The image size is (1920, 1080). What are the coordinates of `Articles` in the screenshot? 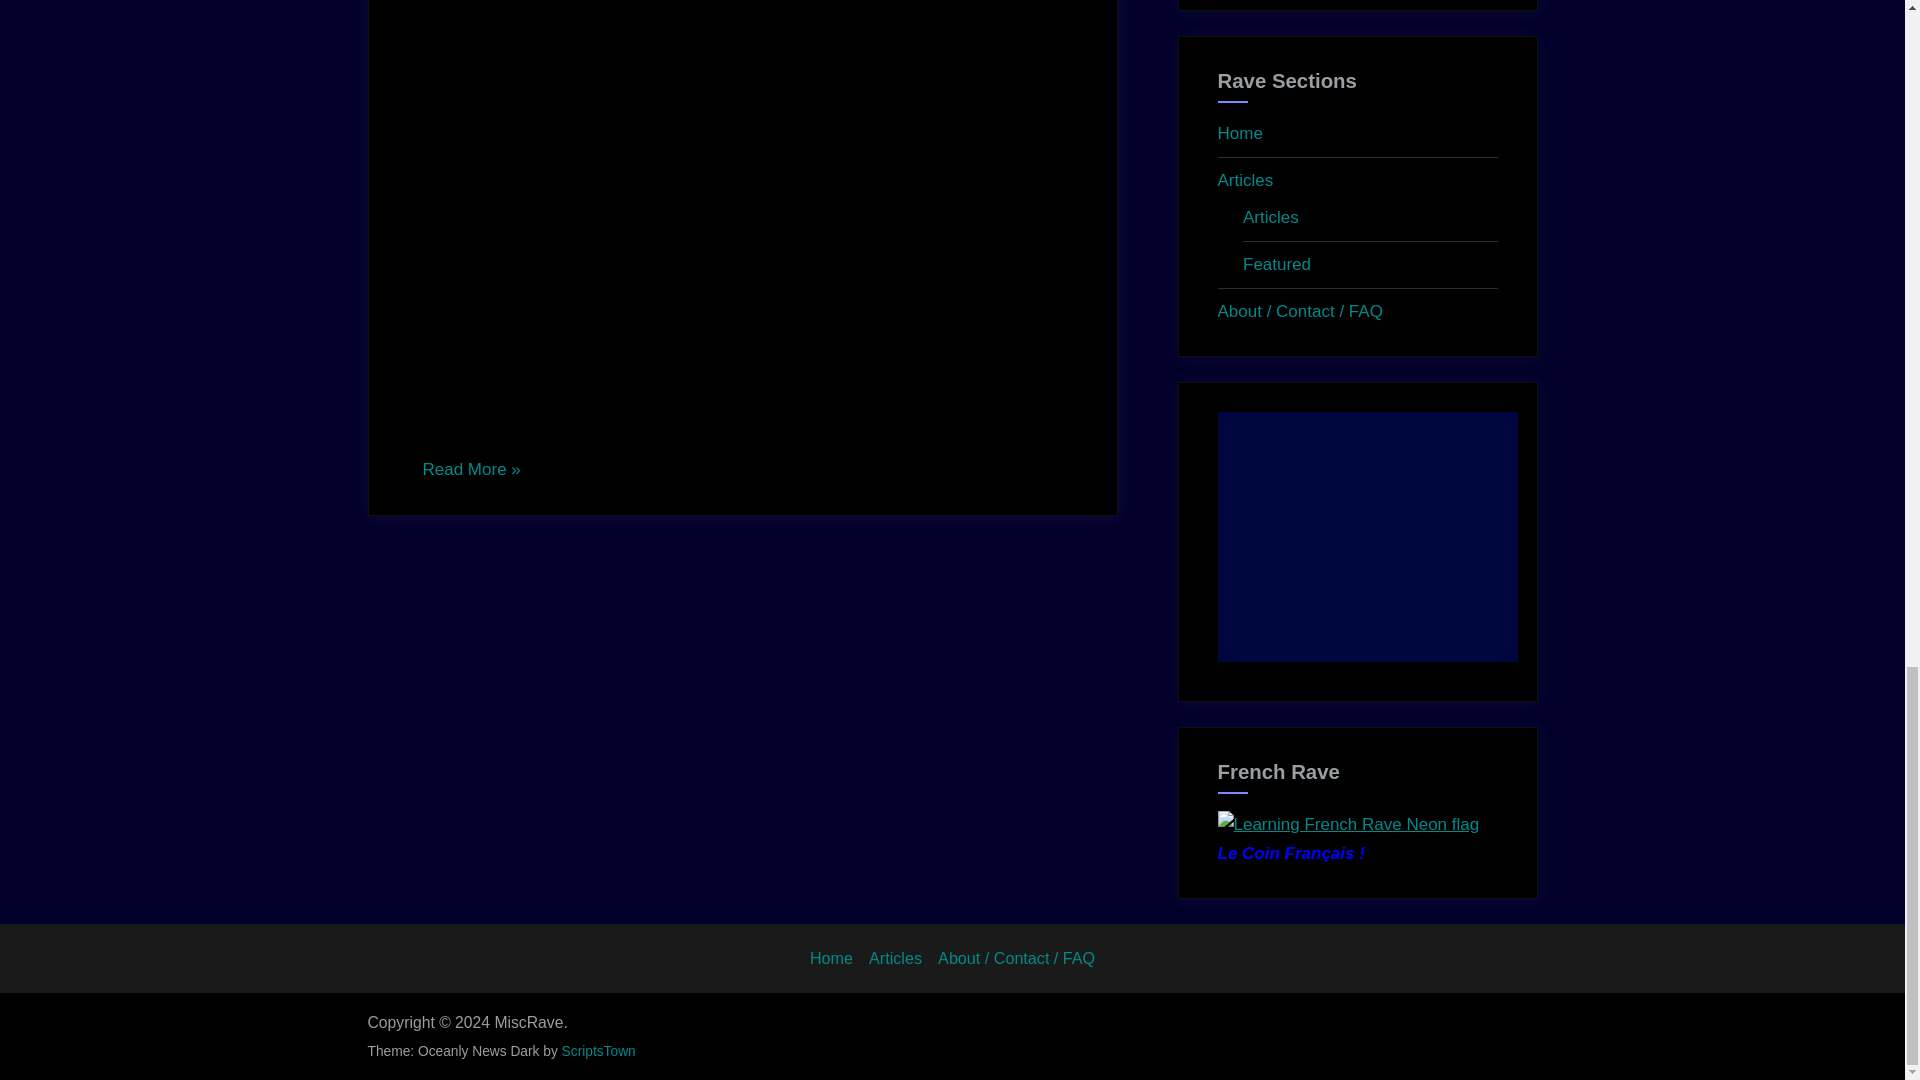 It's located at (1246, 180).